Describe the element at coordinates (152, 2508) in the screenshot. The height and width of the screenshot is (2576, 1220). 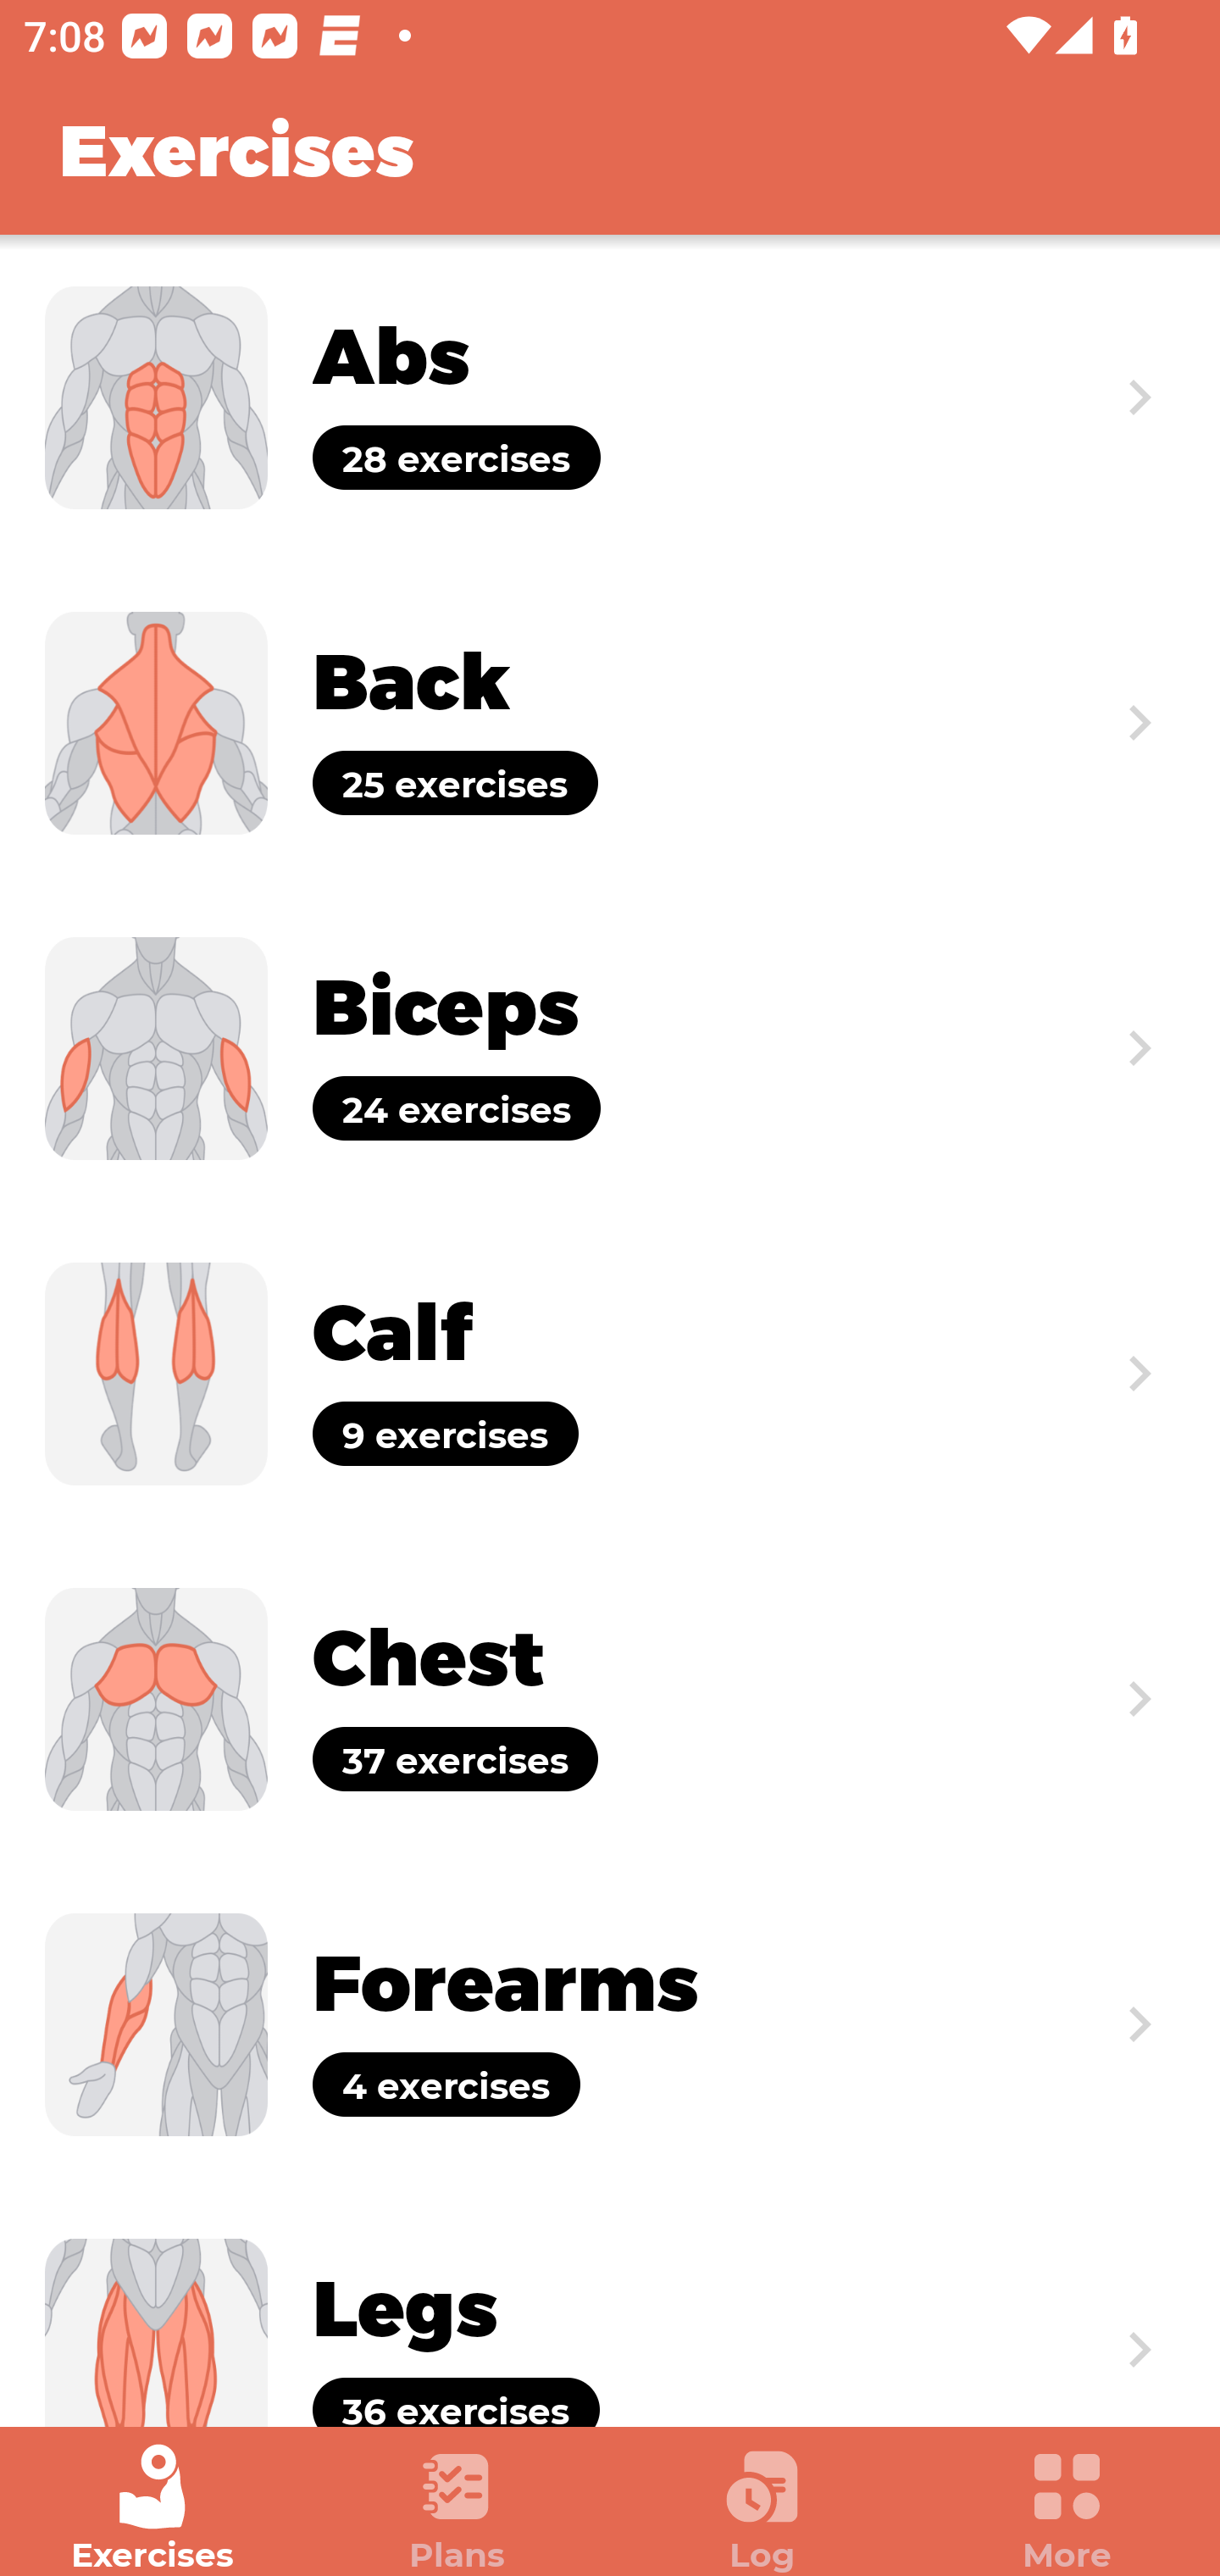
I see `Exercises` at that location.